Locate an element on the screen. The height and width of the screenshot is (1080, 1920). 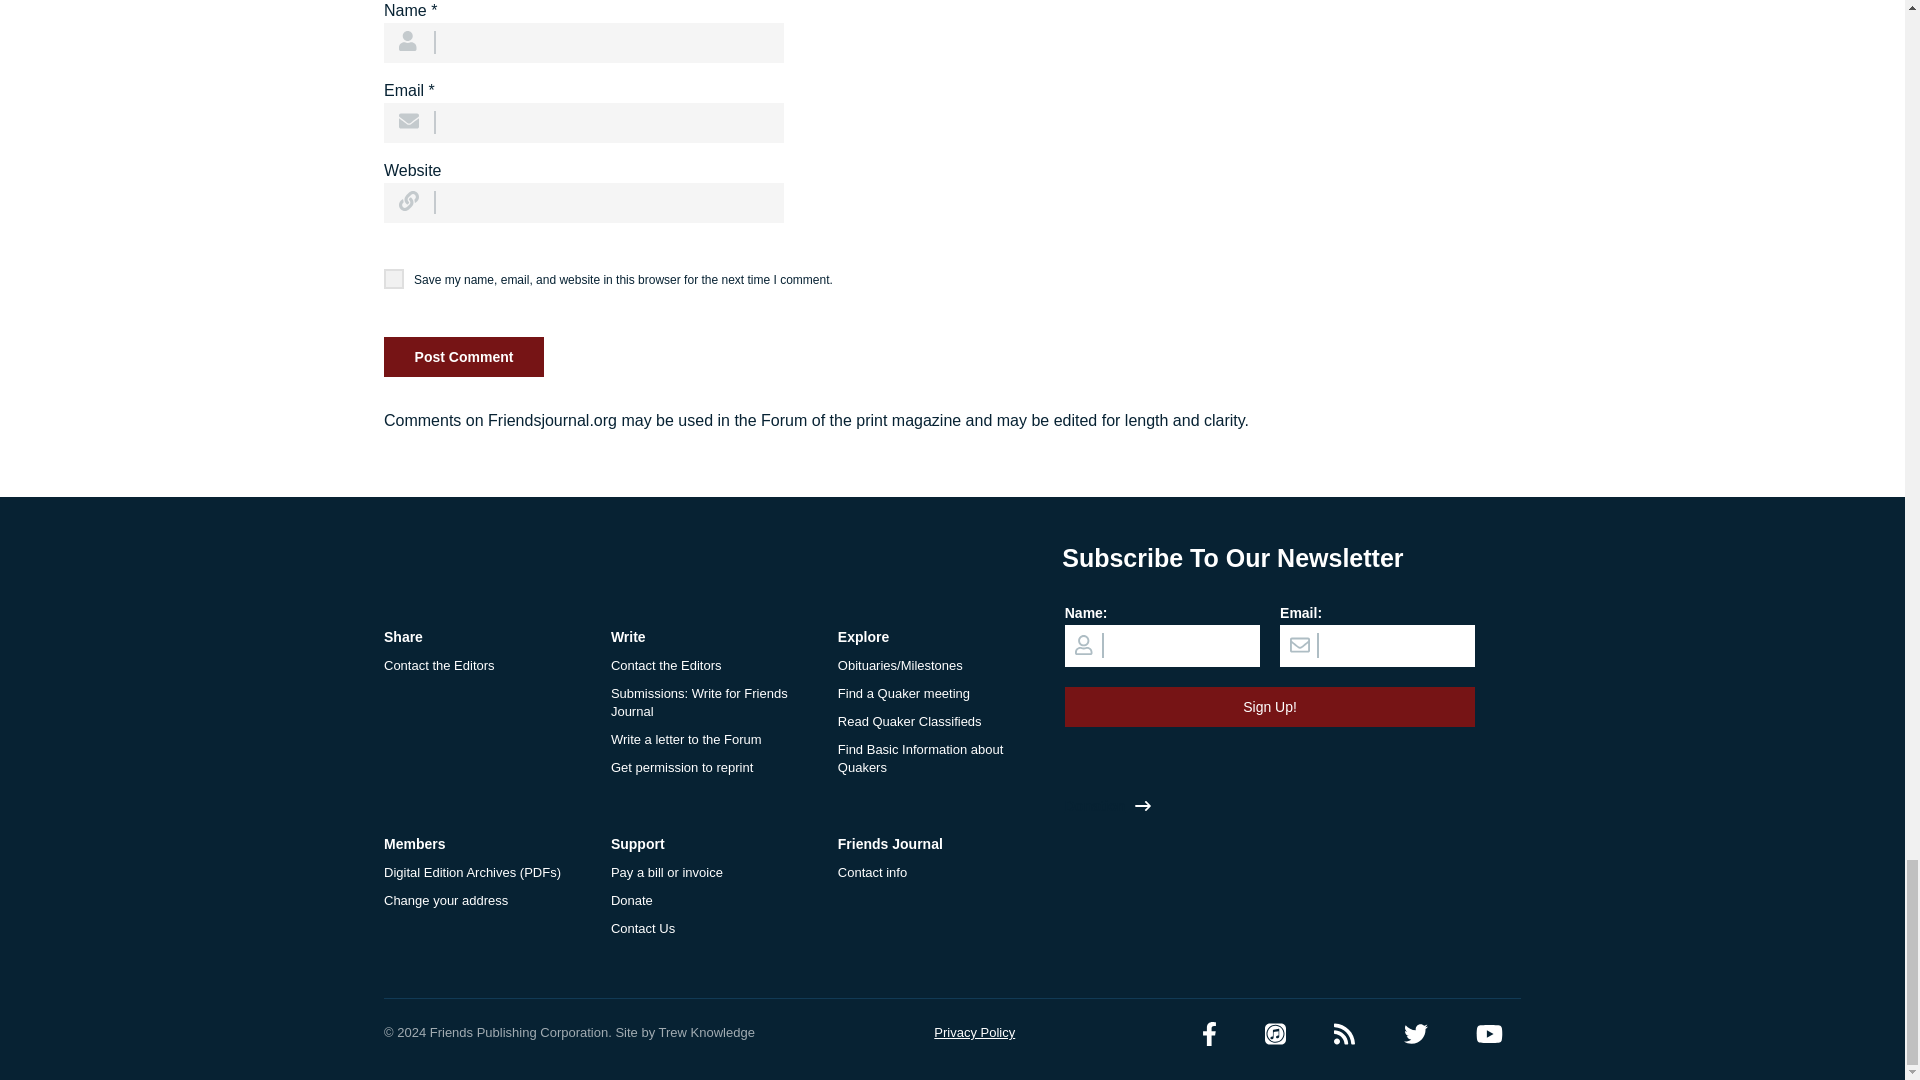
Post Comment is located at coordinates (464, 356).